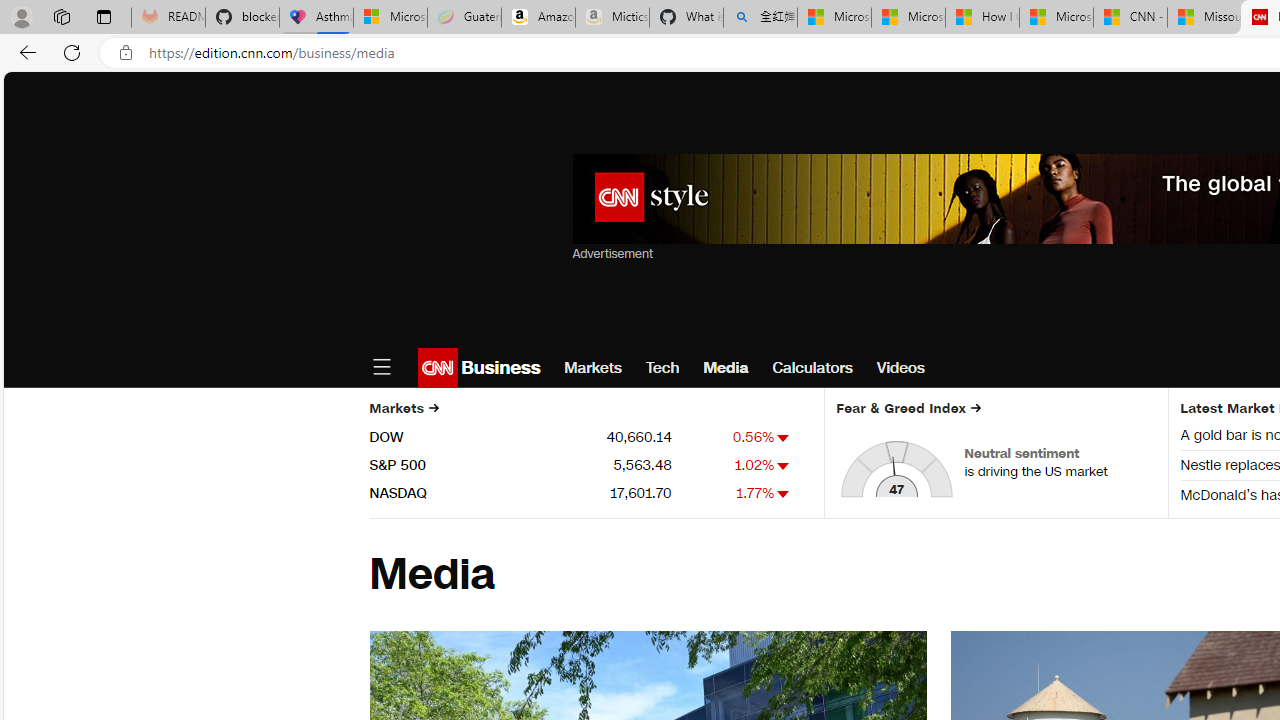 The height and width of the screenshot is (720, 1280). I want to click on AutomationID: fear-and-greed-dial, so click(896, 468).